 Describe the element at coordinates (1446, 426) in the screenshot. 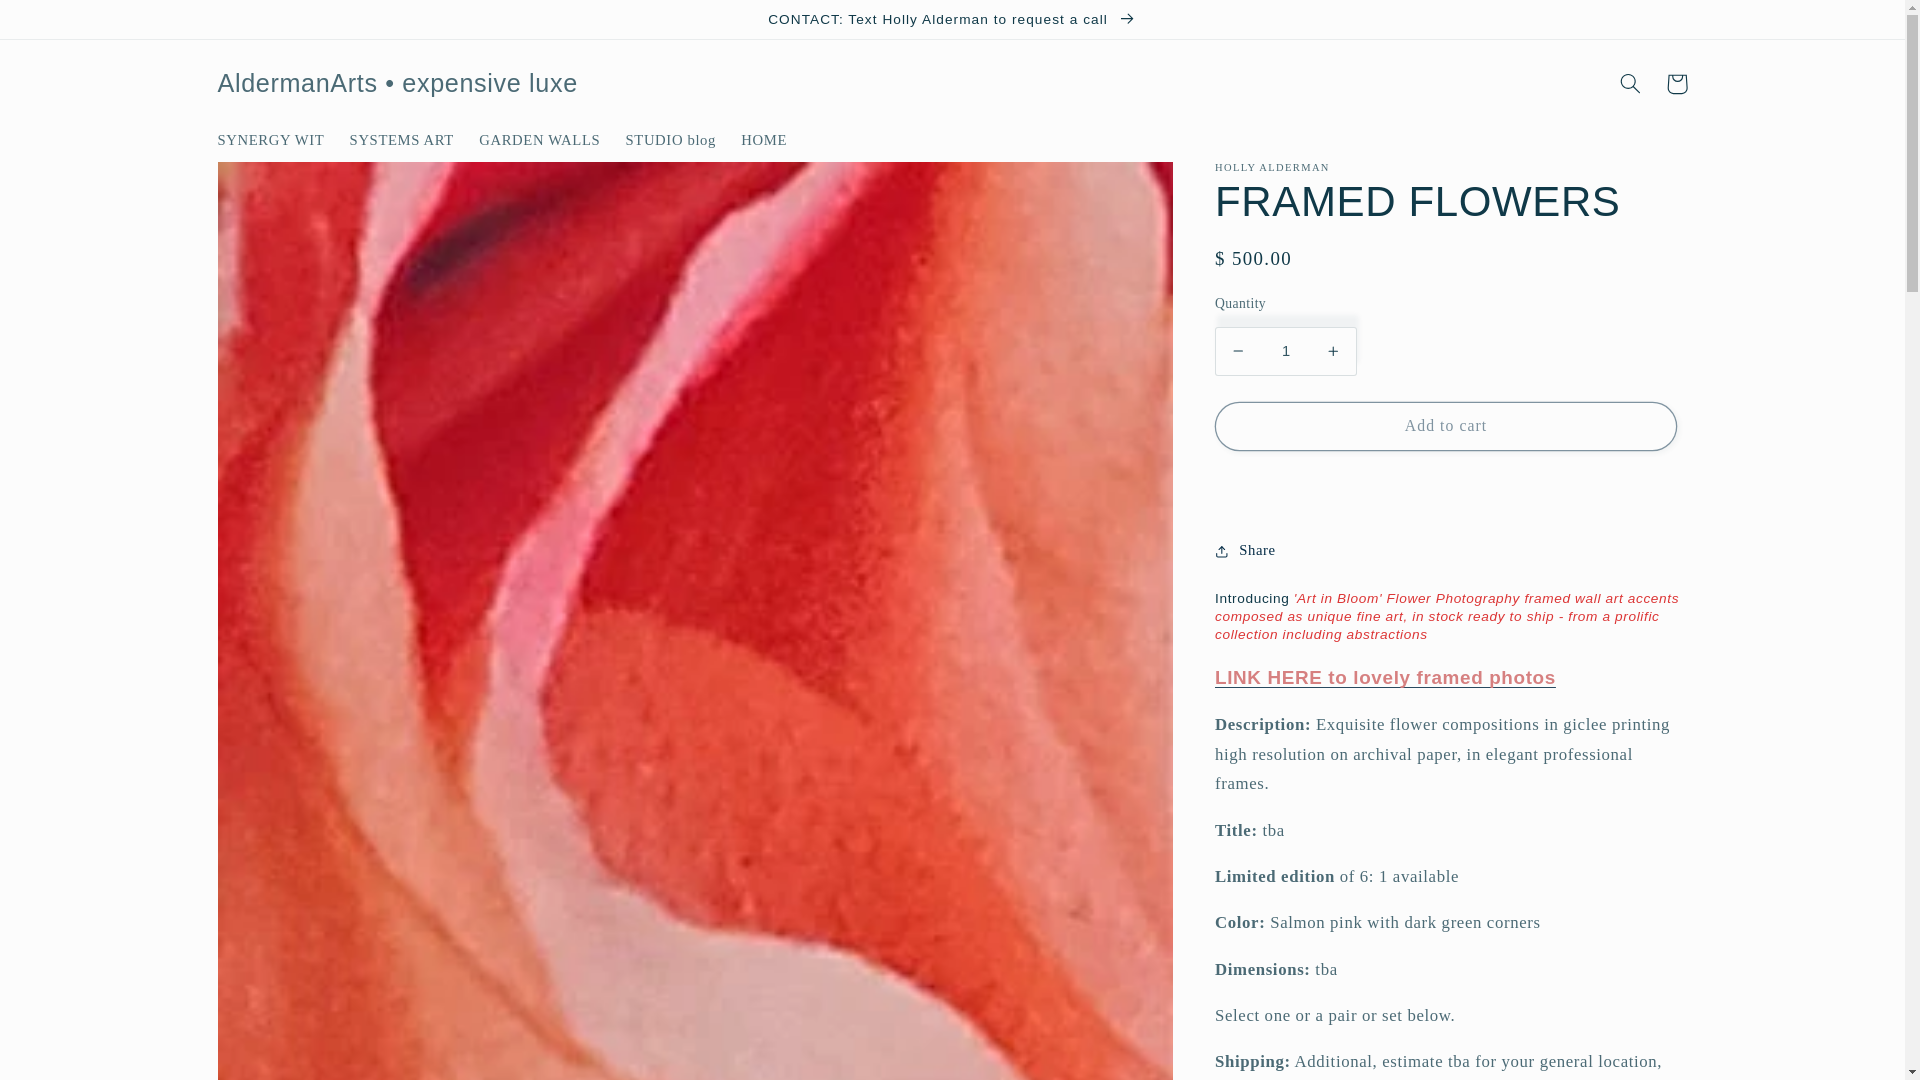

I see `Add to cart` at that location.